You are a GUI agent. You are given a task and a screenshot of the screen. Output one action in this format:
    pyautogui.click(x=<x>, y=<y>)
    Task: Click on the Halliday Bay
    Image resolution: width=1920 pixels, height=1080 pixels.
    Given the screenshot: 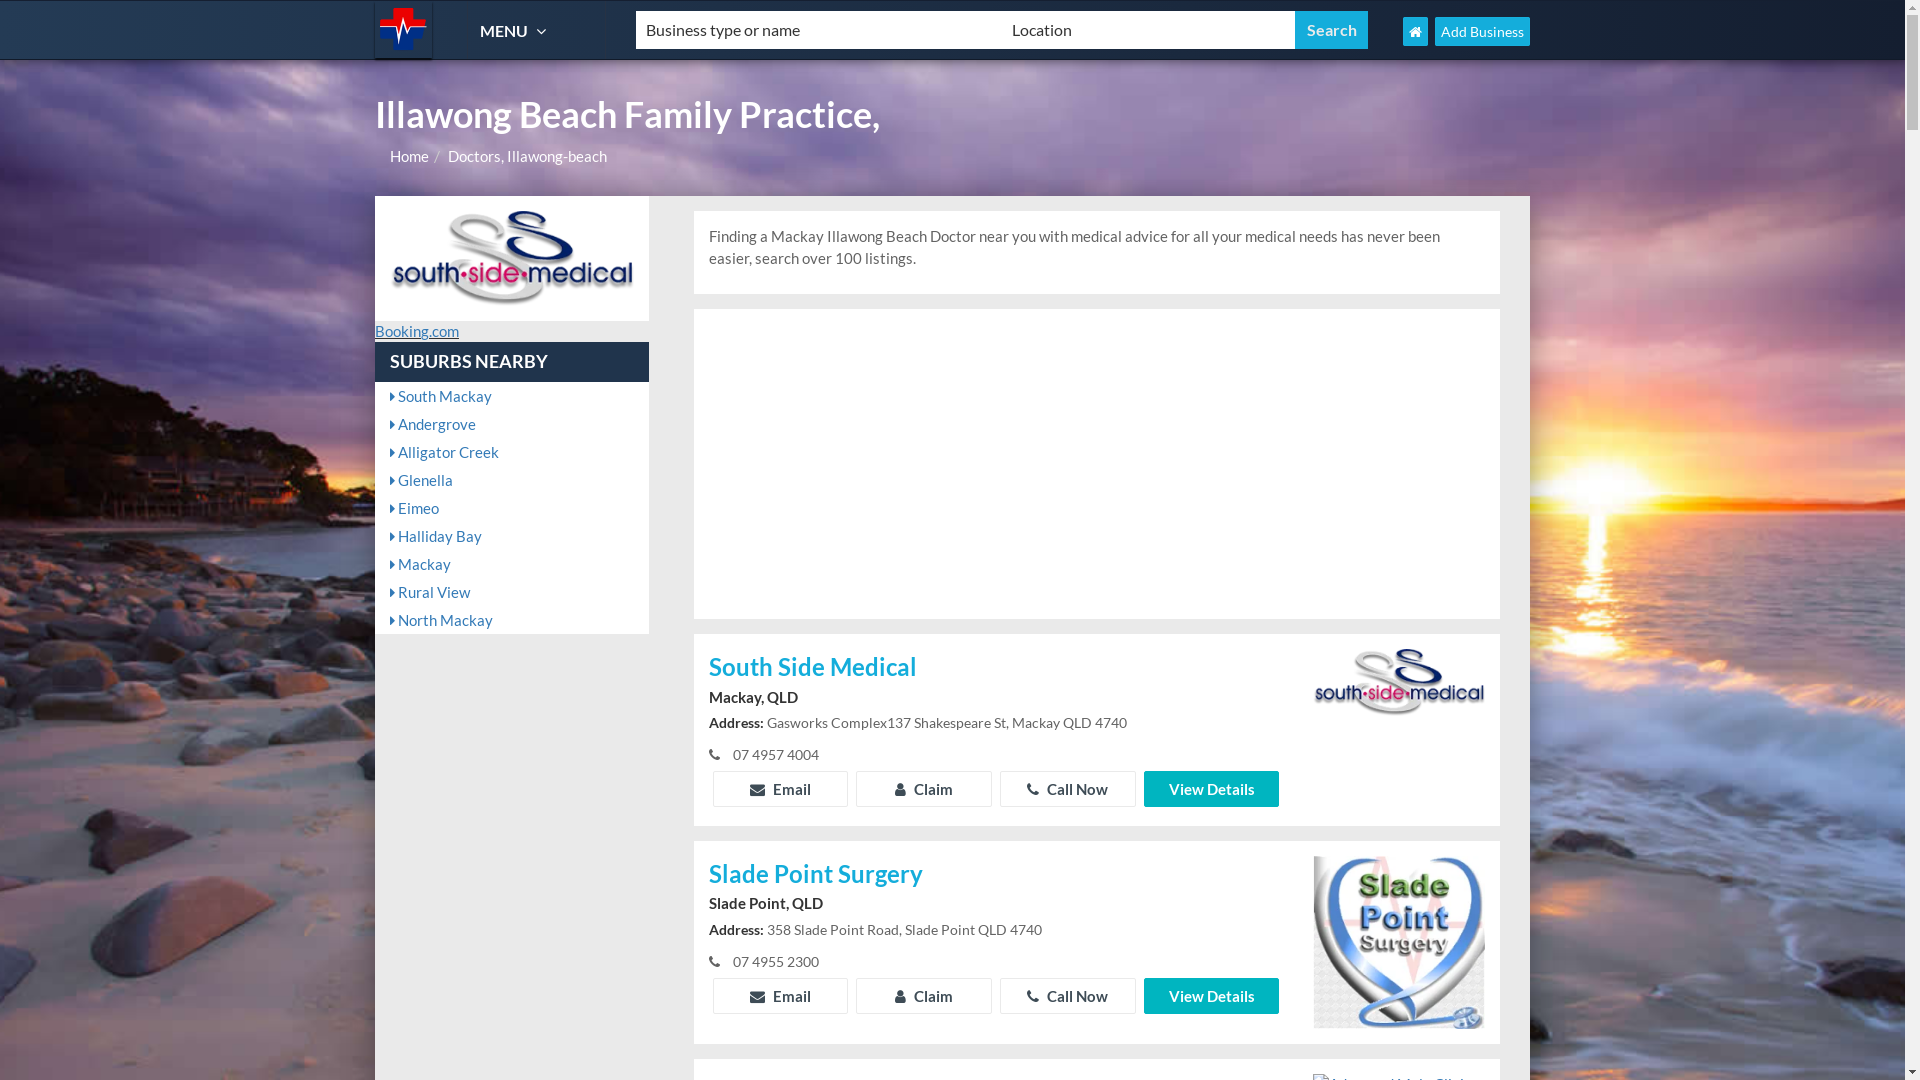 What is the action you would take?
    pyautogui.click(x=512, y=536)
    